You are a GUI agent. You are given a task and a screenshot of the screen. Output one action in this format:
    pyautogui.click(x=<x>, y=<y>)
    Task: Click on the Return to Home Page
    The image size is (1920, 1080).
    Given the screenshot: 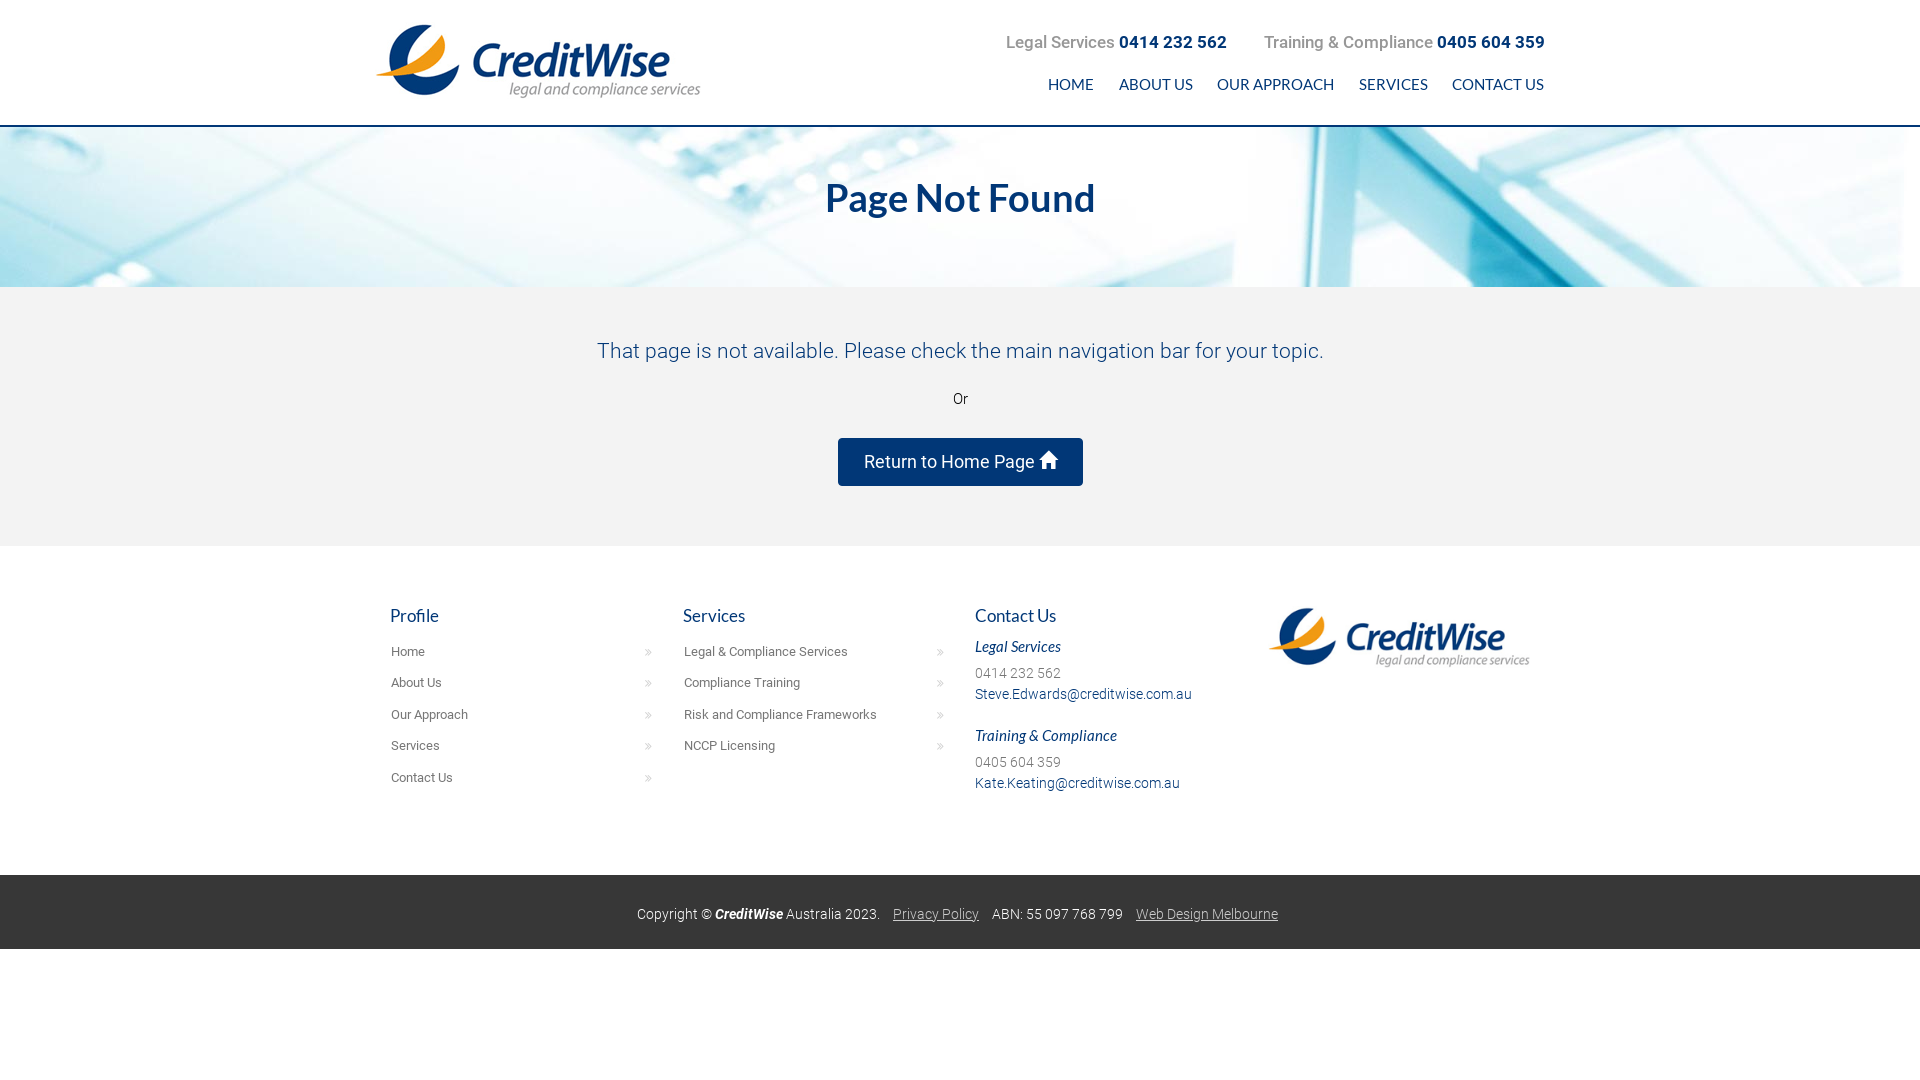 What is the action you would take?
    pyautogui.click(x=960, y=462)
    